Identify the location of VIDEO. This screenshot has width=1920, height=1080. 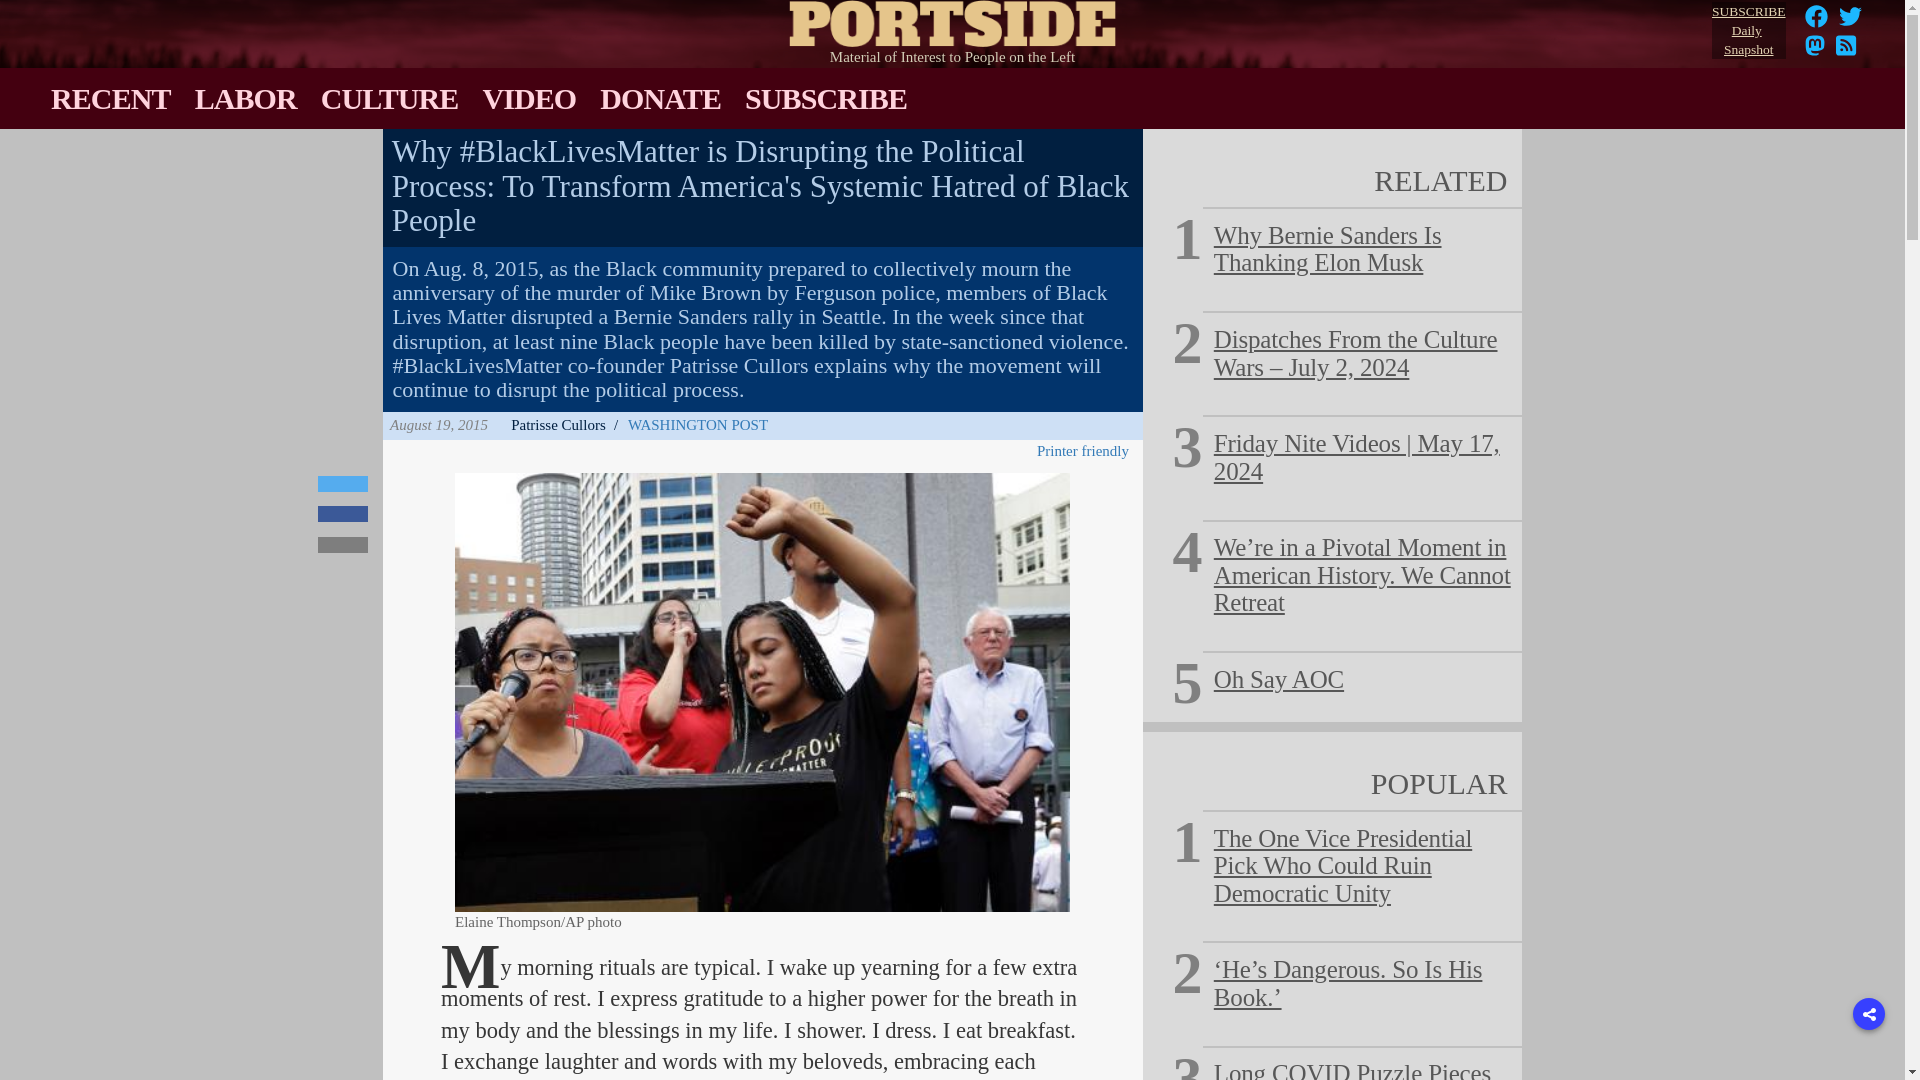
(528, 98).